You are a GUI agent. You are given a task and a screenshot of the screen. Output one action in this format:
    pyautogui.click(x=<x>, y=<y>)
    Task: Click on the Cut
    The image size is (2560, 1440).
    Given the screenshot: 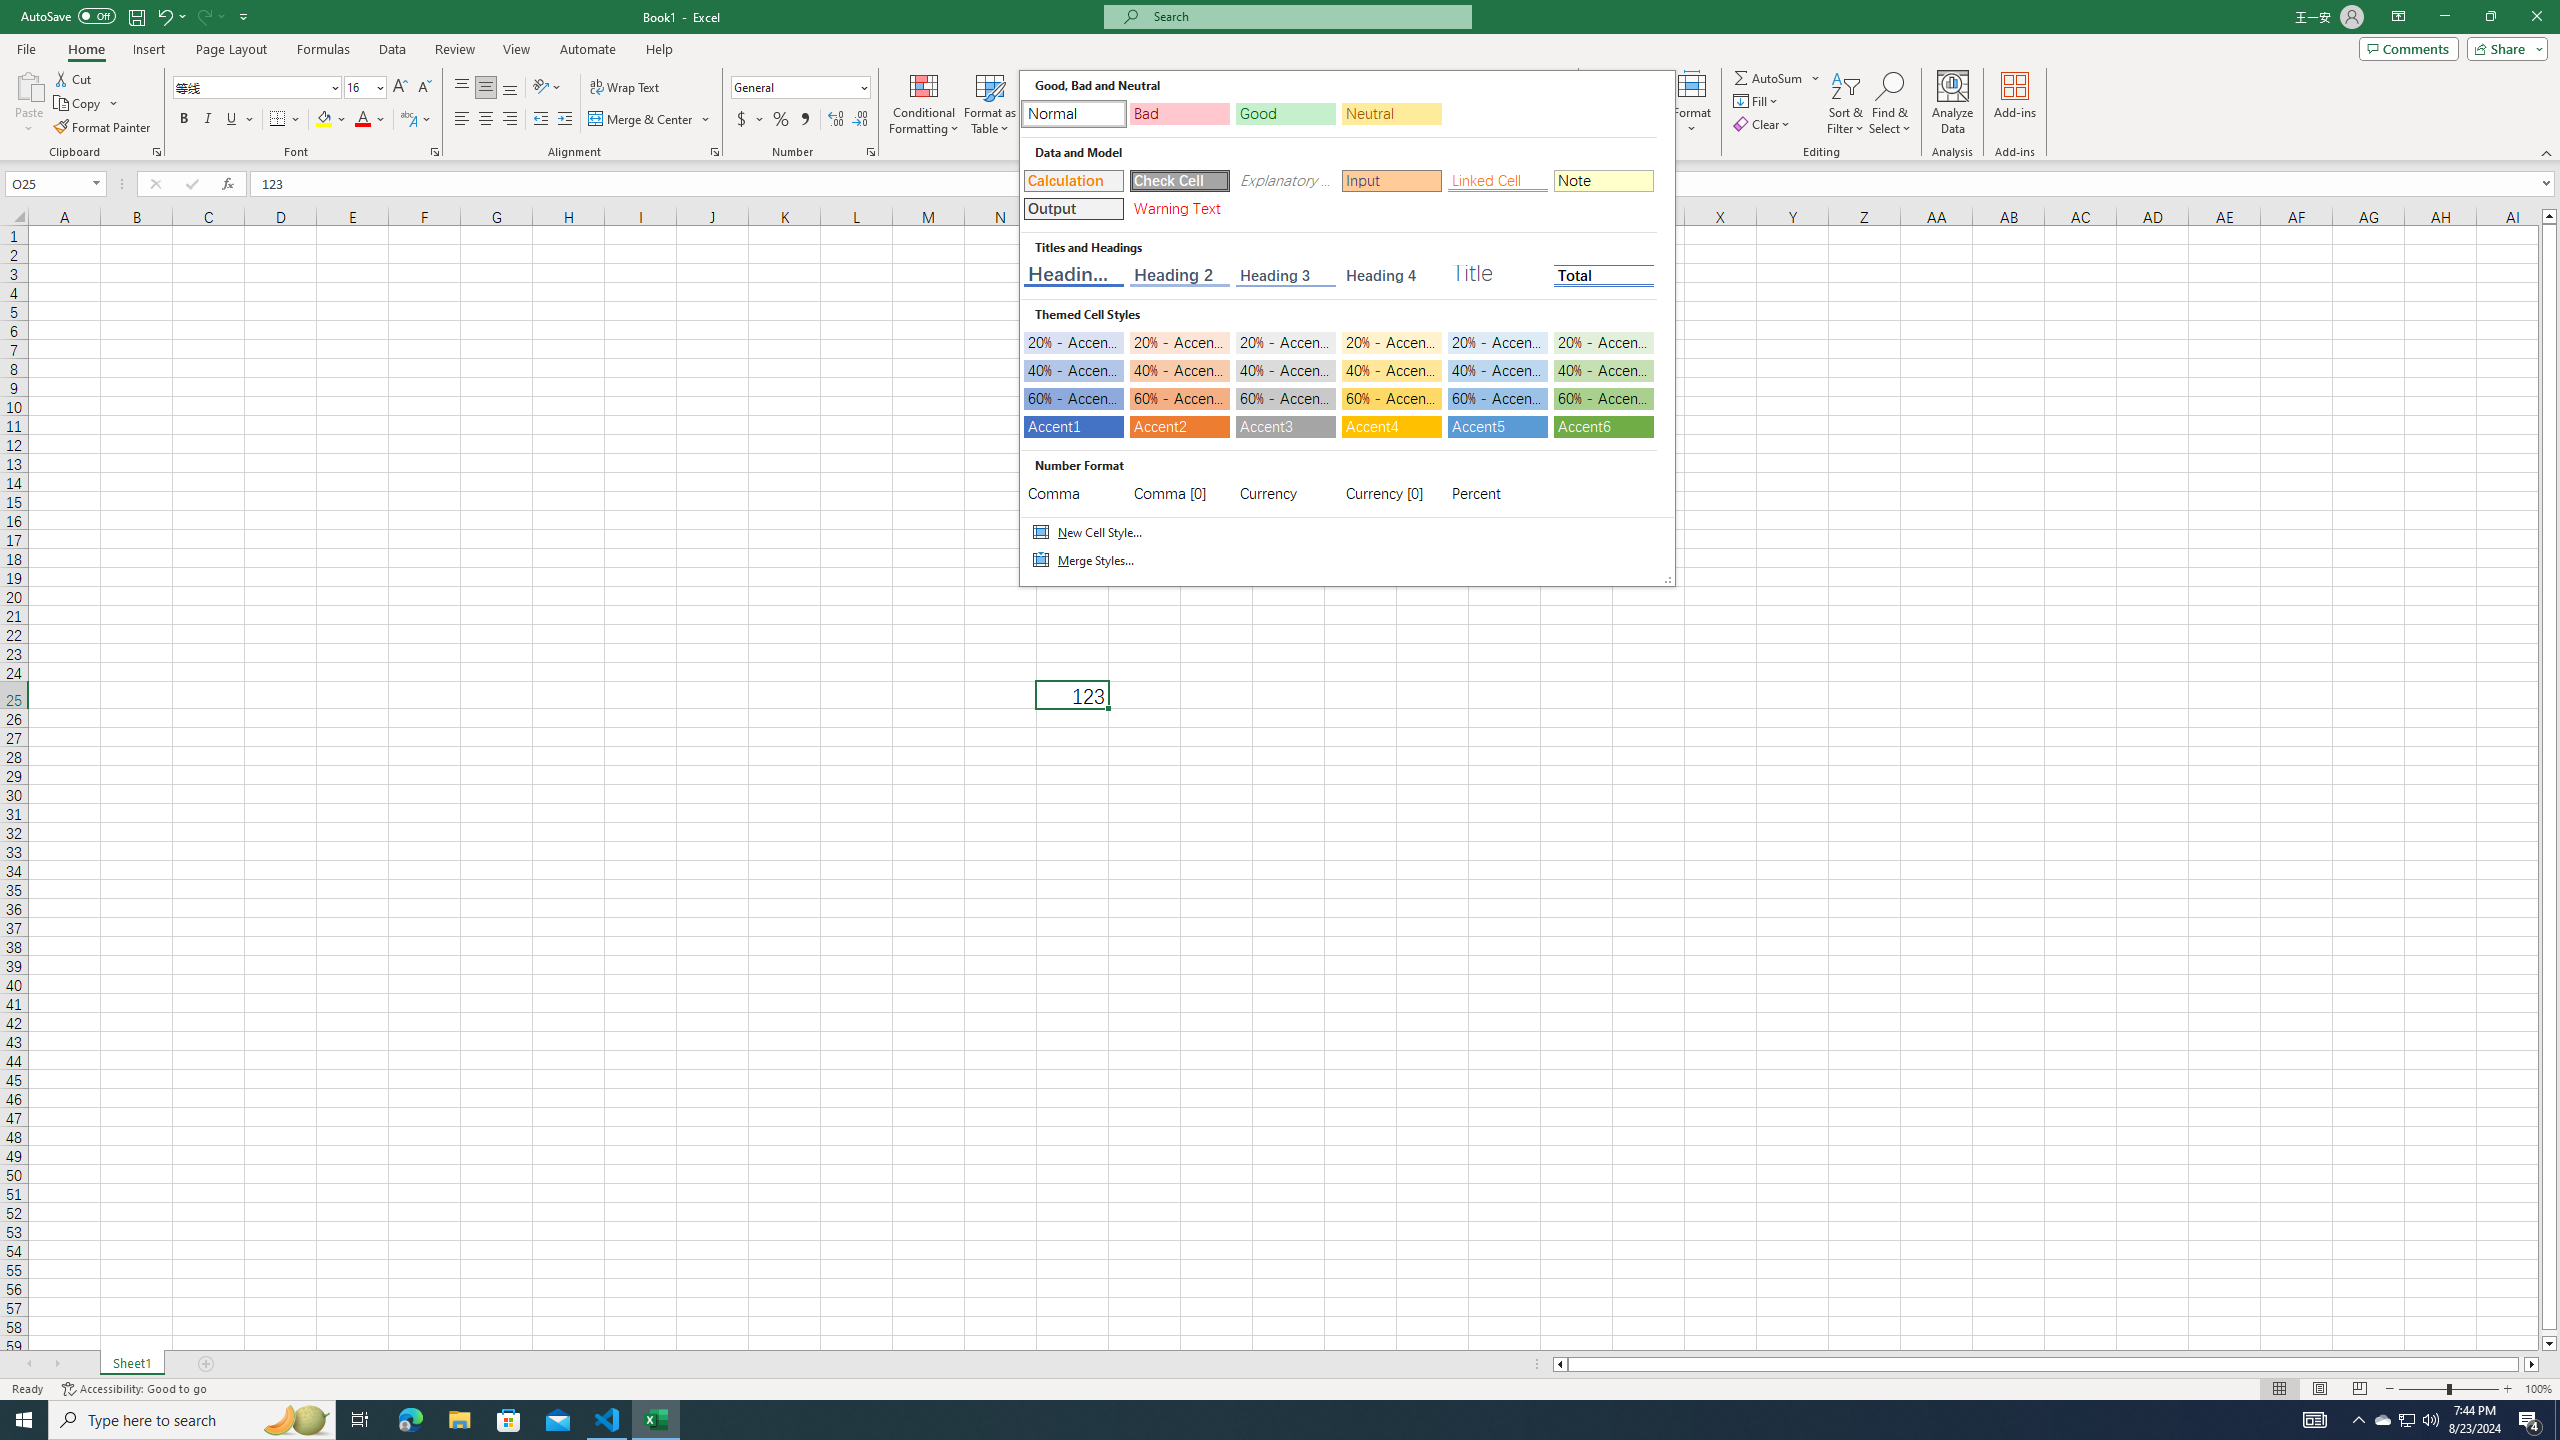 What is the action you would take?
    pyautogui.click(x=74, y=78)
    